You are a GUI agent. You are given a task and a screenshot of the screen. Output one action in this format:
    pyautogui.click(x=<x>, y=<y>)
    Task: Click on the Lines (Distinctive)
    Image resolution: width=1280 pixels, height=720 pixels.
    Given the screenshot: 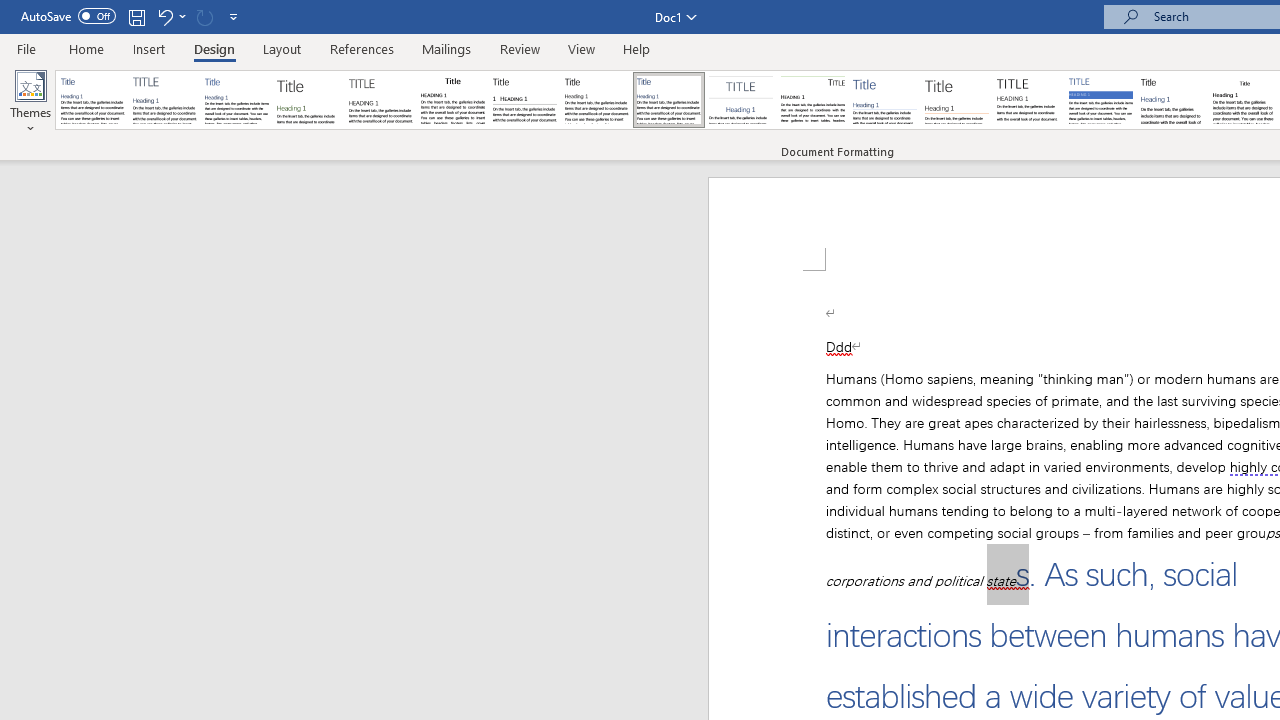 What is the action you would take?
    pyautogui.click(x=812, y=100)
    